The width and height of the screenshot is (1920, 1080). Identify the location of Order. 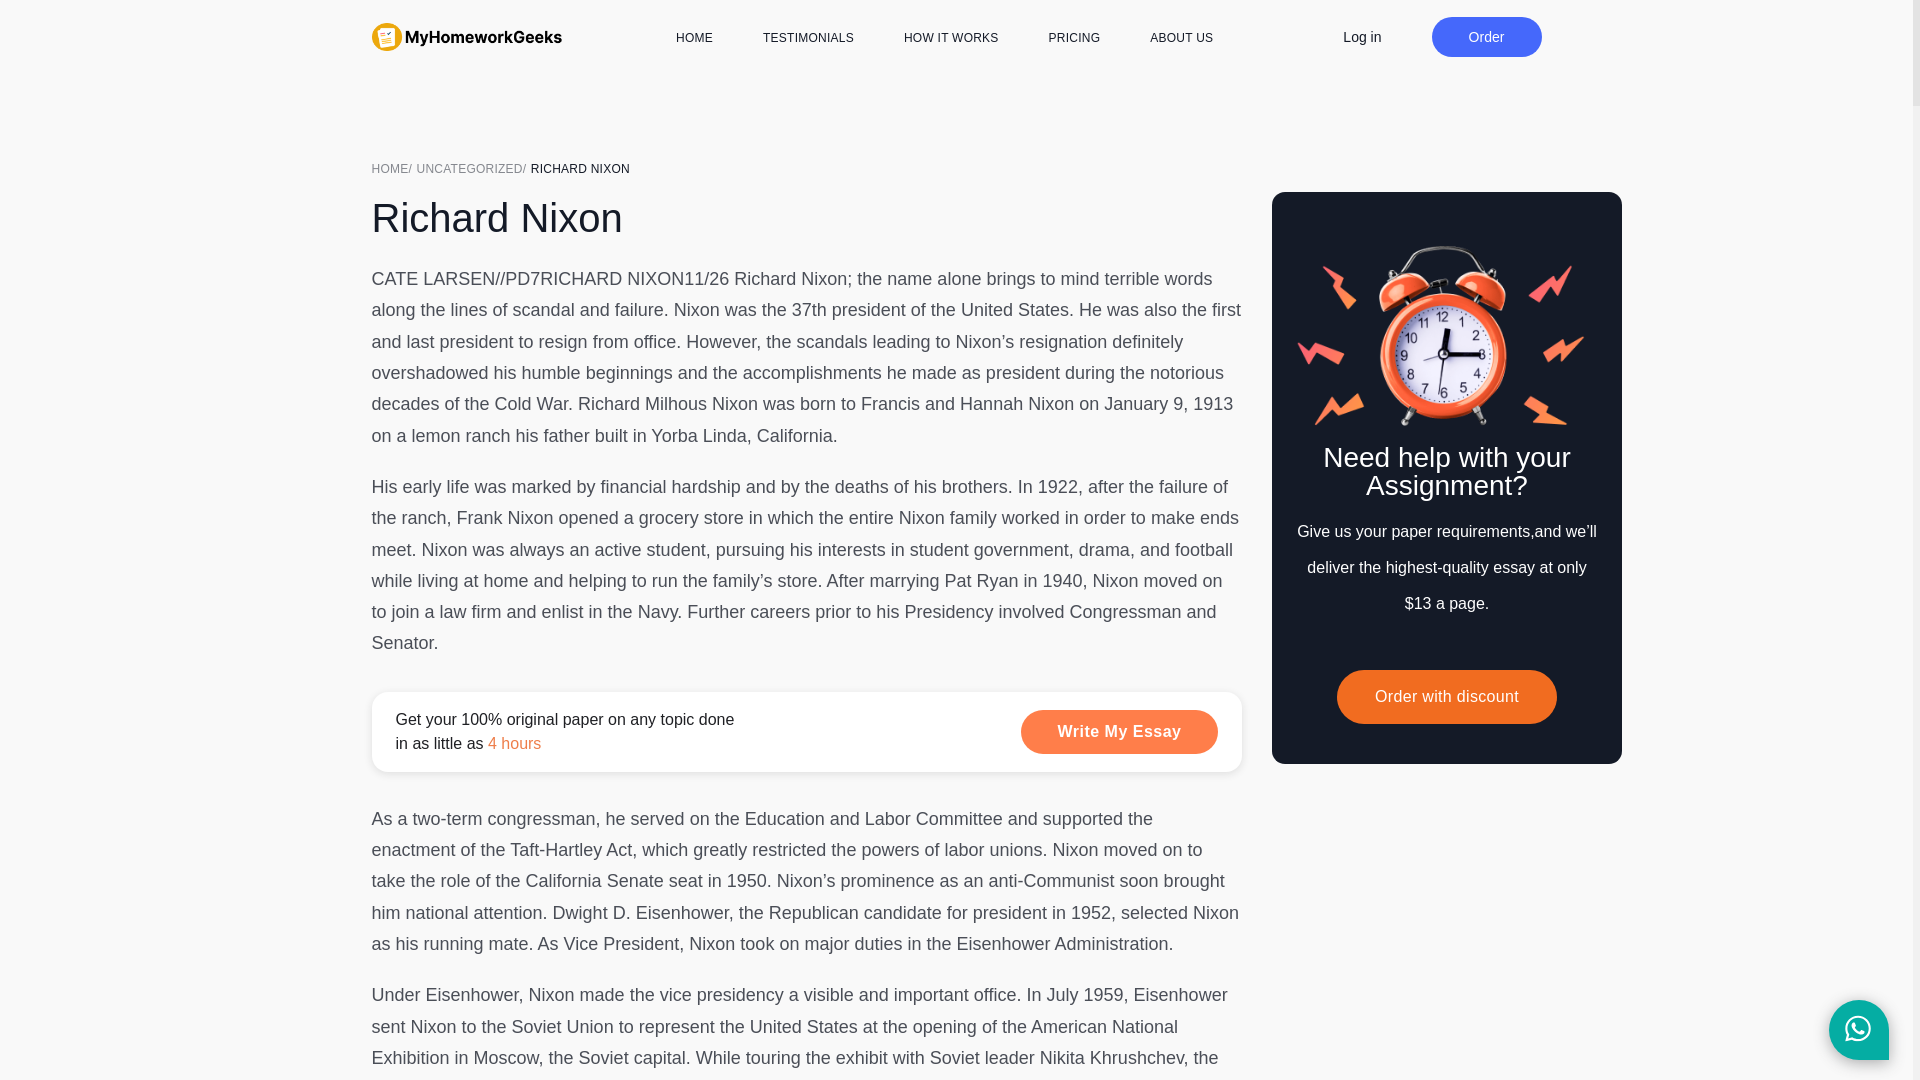
(1486, 37).